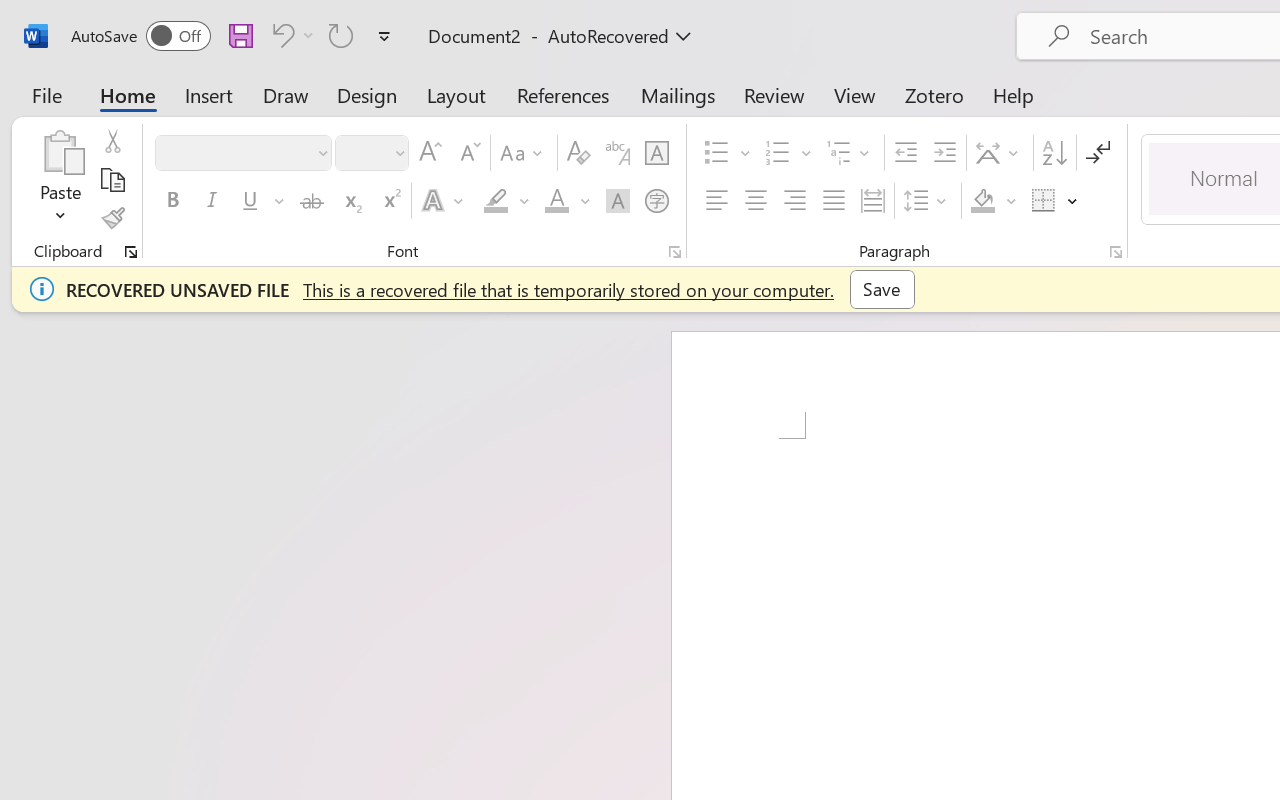  What do you see at coordinates (1054, 153) in the screenshot?
I see `Sort...` at bounding box center [1054, 153].